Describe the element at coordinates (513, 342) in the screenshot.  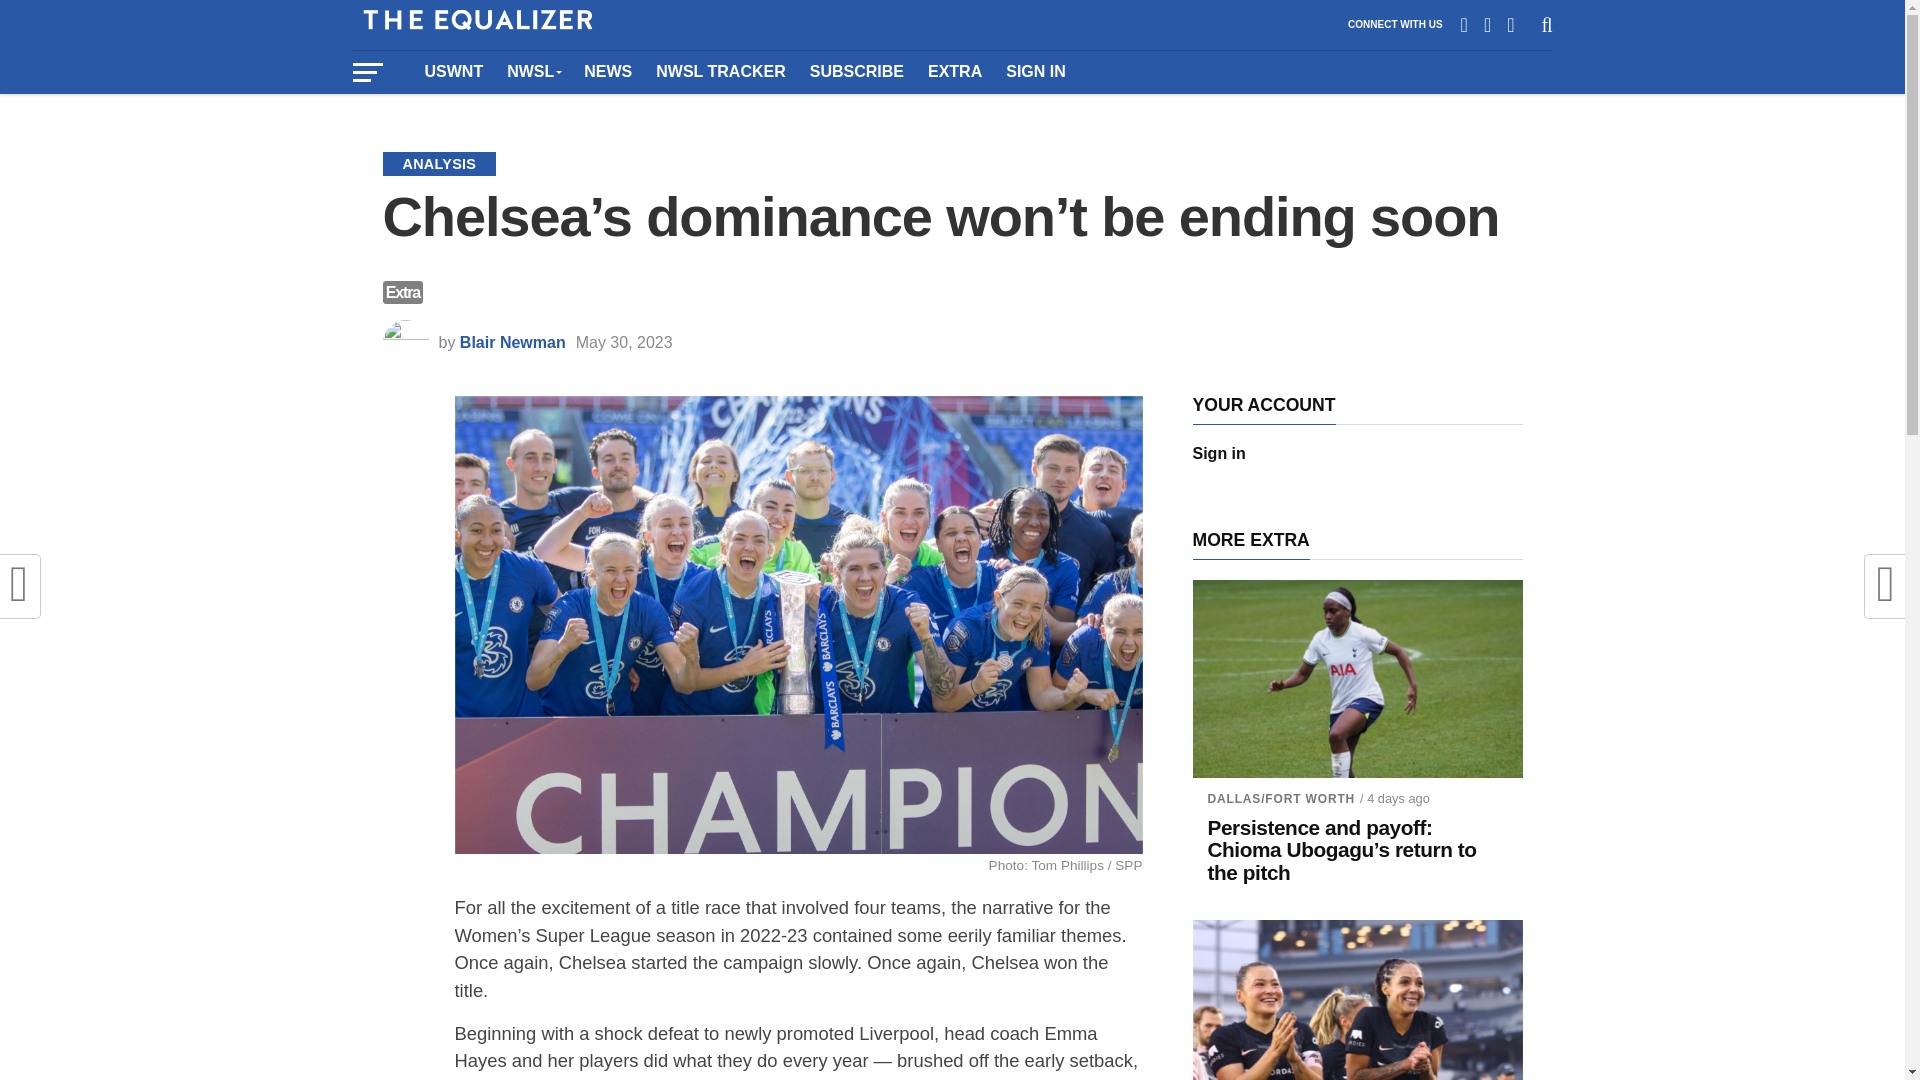
I see `Posts by Blair Newman` at that location.